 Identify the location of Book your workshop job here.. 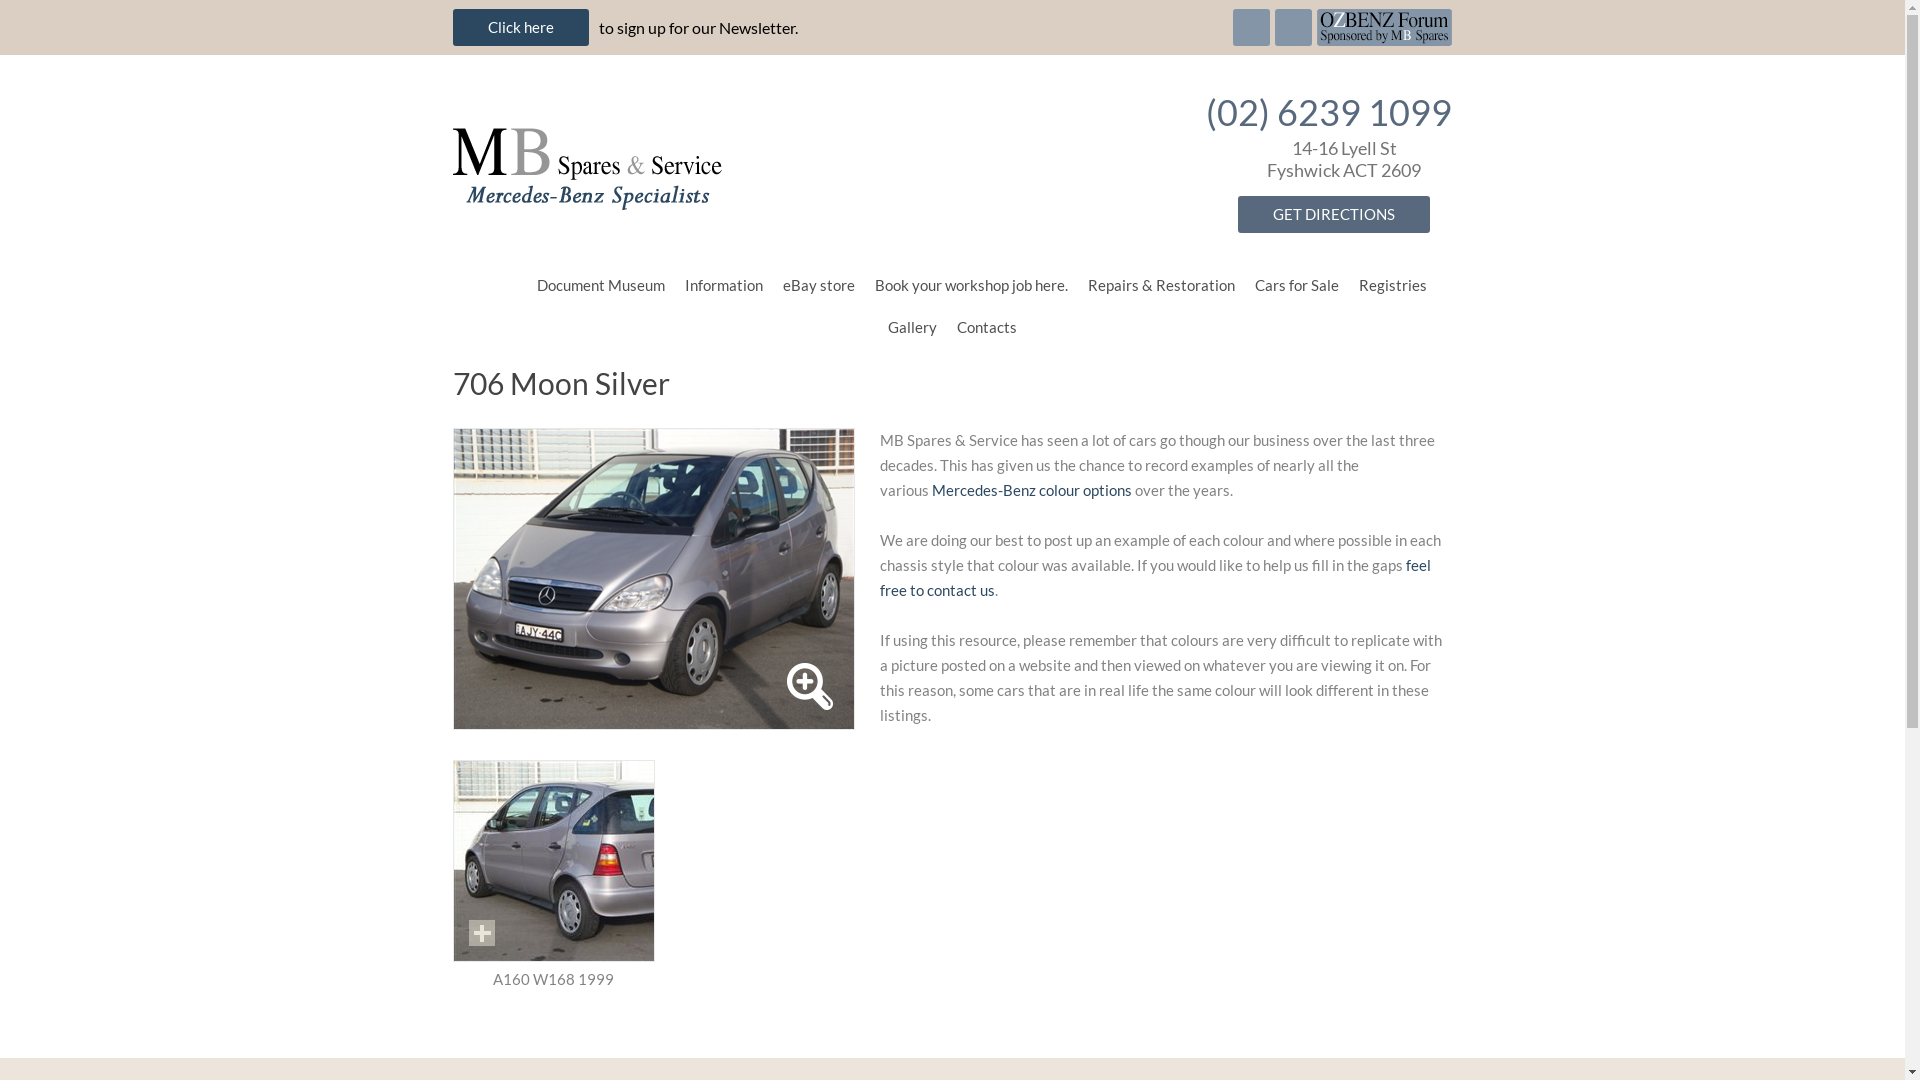
(970, 285).